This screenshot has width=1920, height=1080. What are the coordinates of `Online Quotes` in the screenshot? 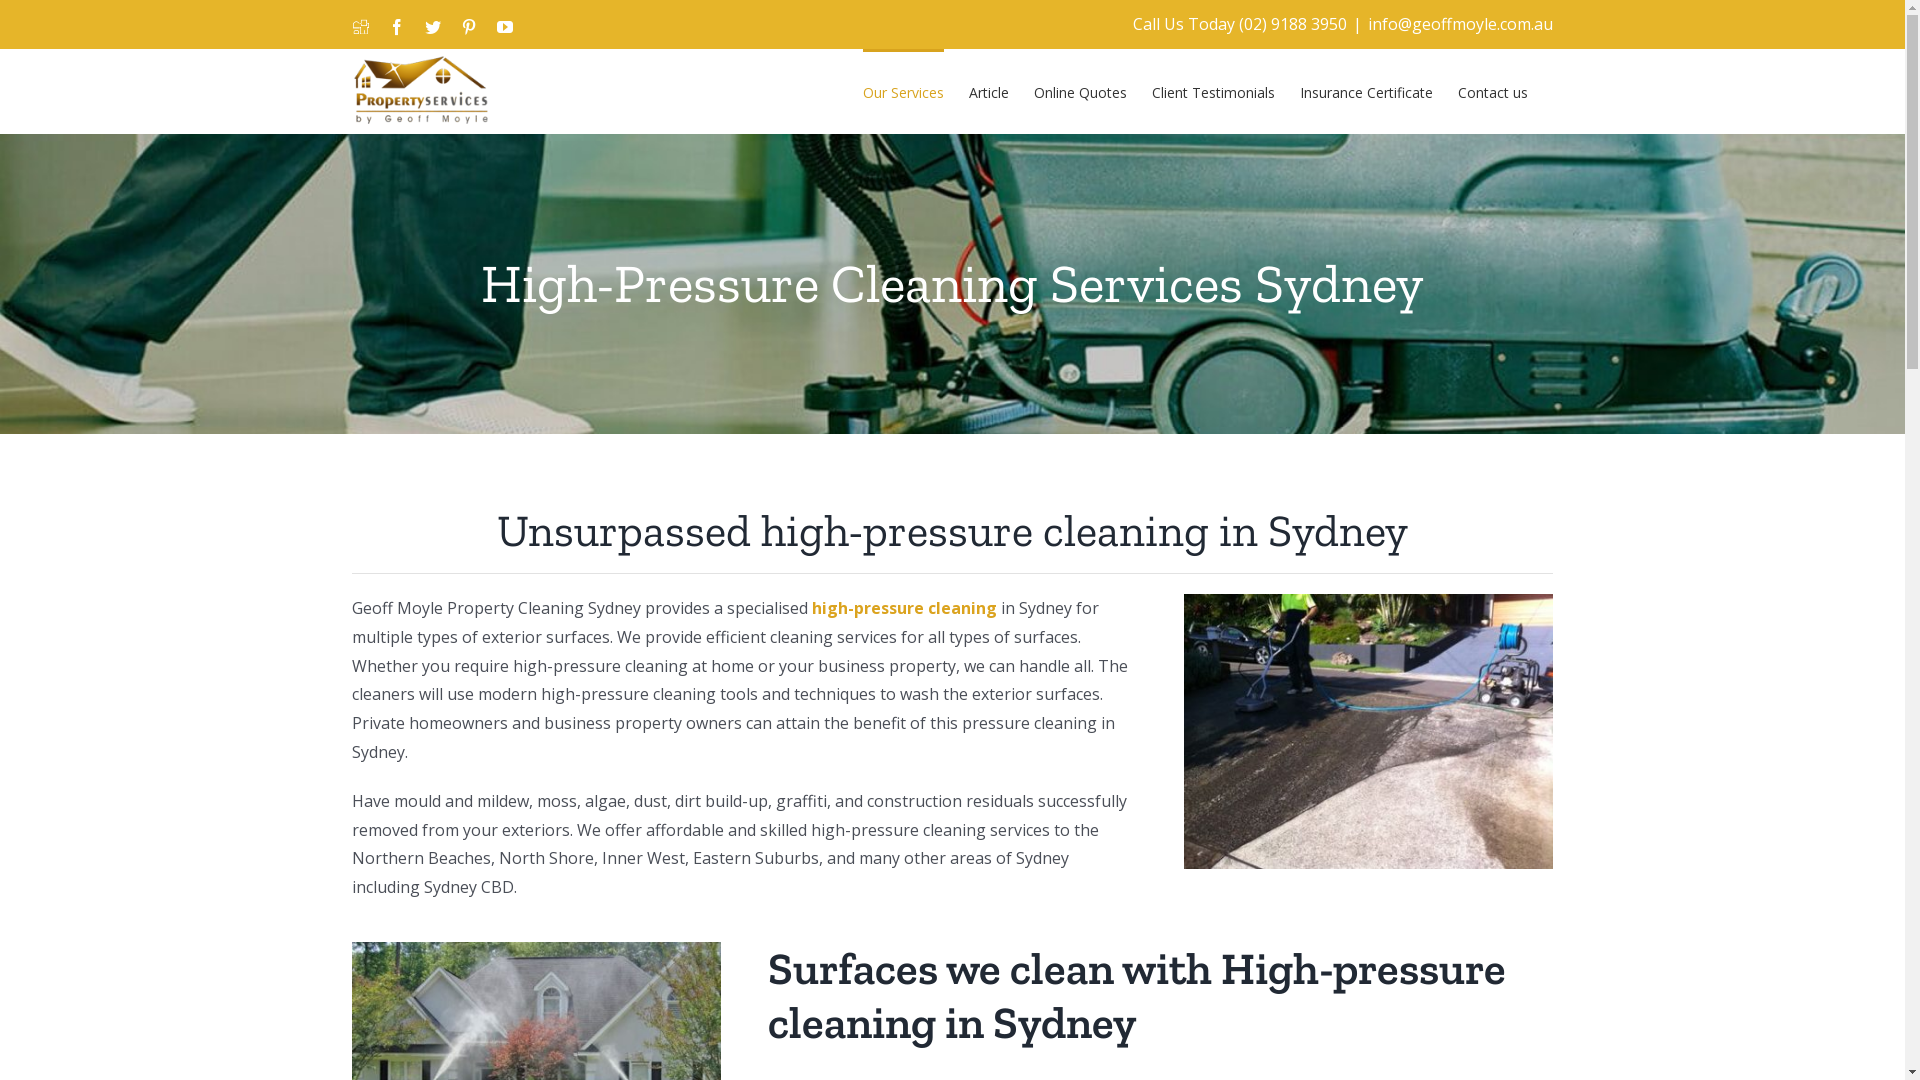 It's located at (1080, 91).